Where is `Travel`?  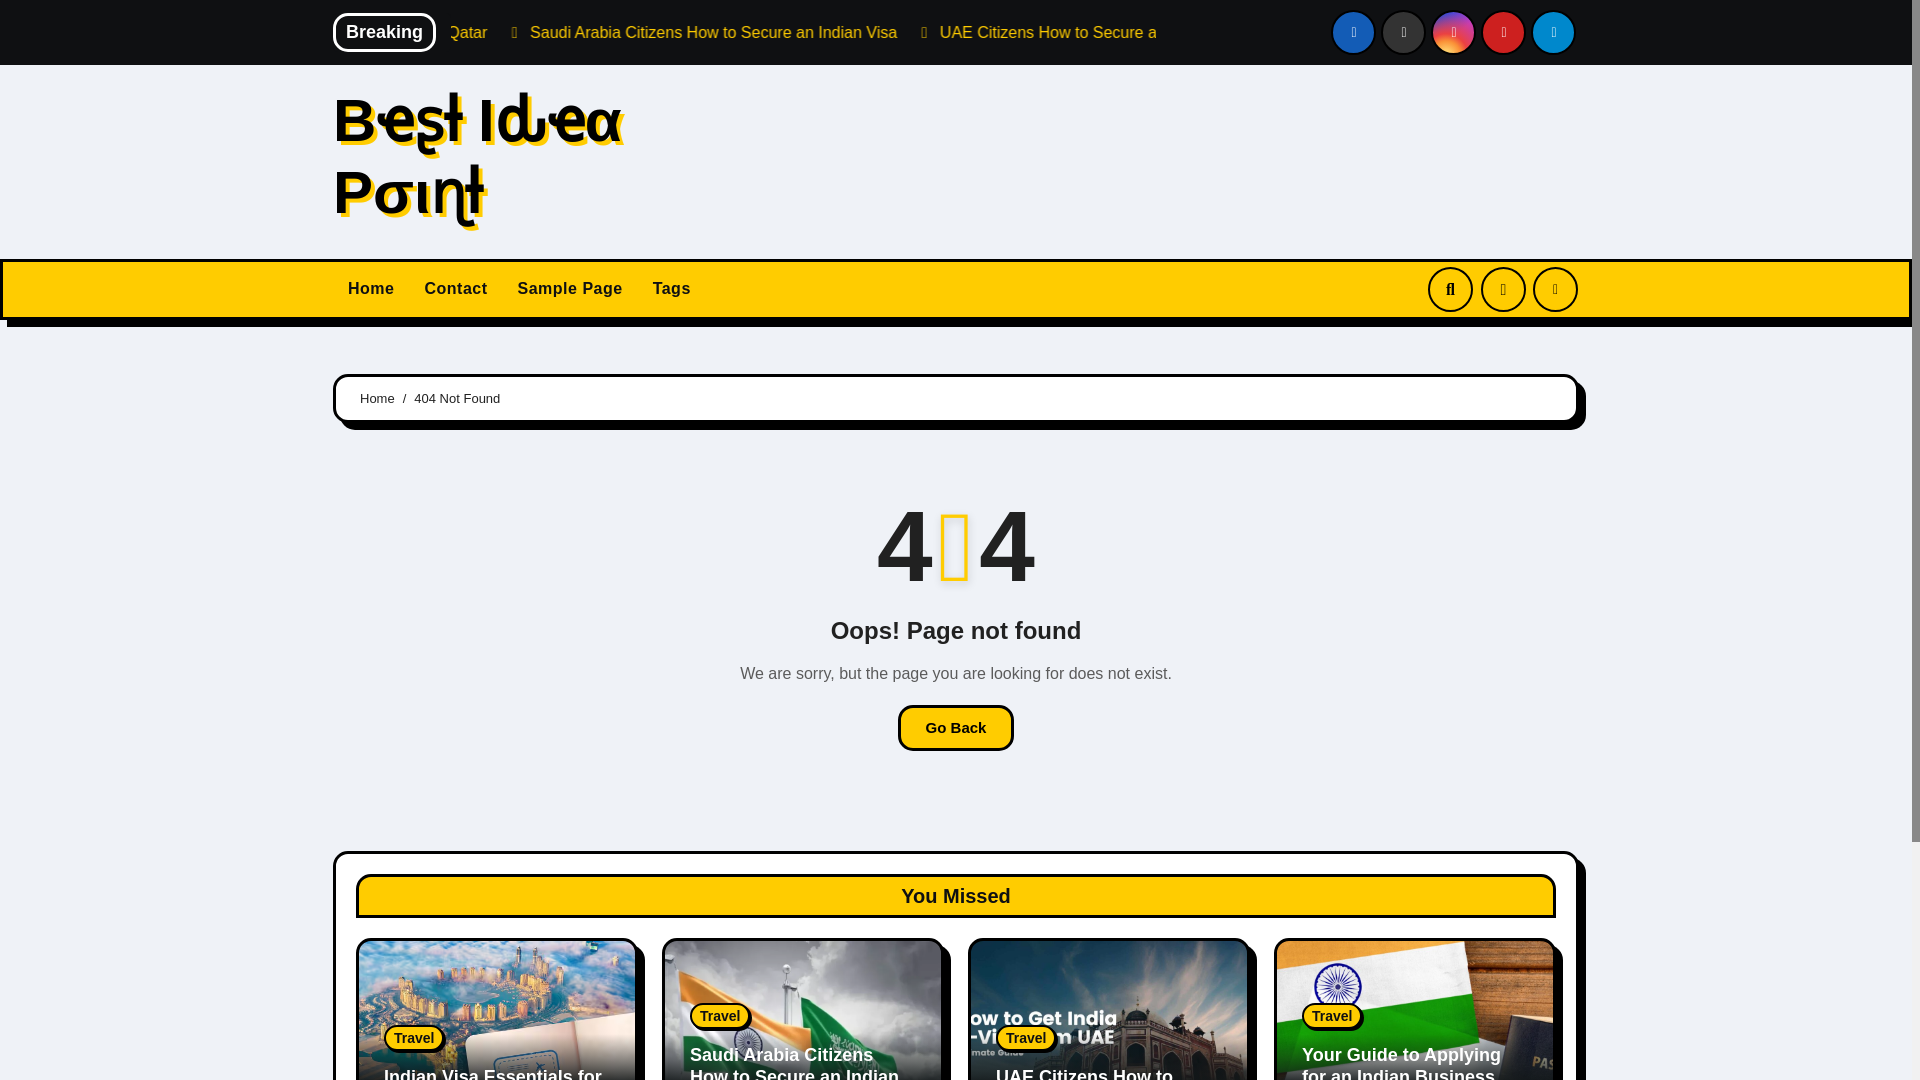 Travel is located at coordinates (1331, 1016).